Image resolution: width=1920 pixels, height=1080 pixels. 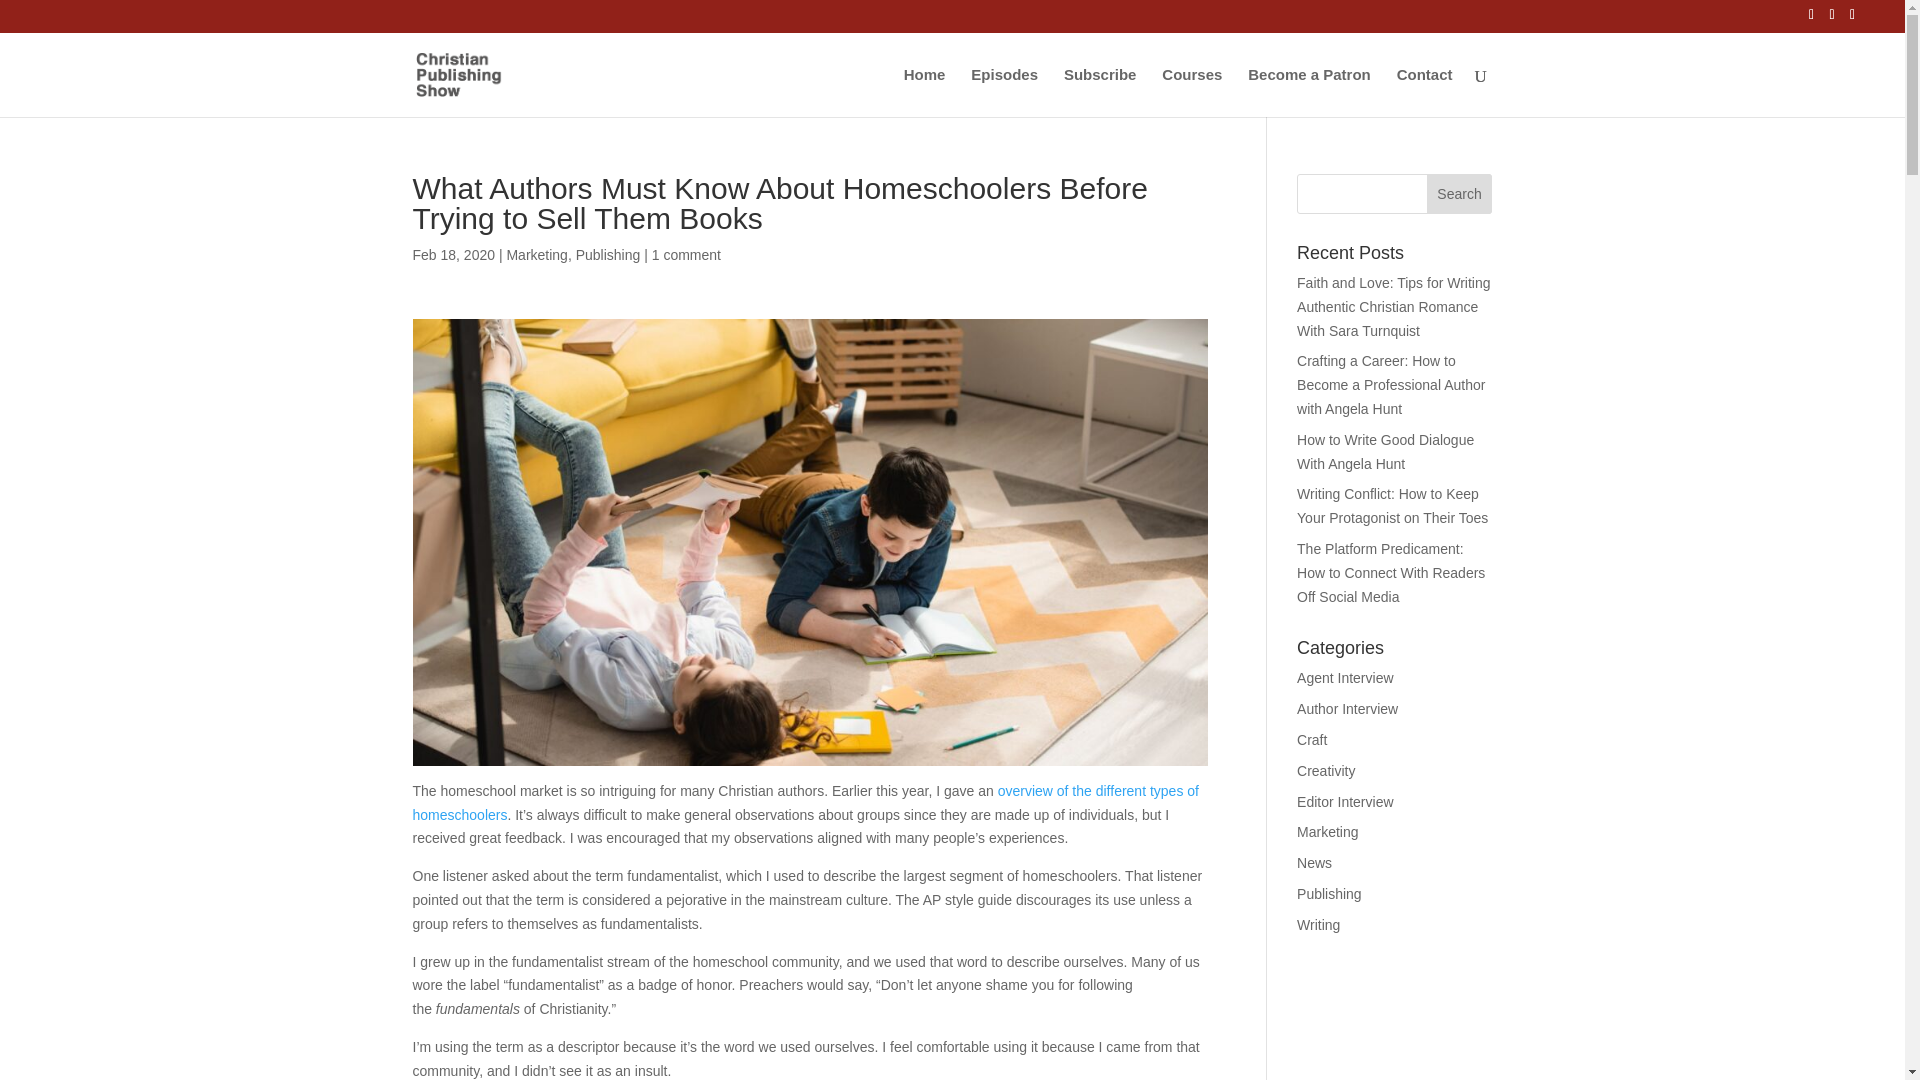 What do you see at coordinates (1425, 92) in the screenshot?
I see `Contact` at bounding box center [1425, 92].